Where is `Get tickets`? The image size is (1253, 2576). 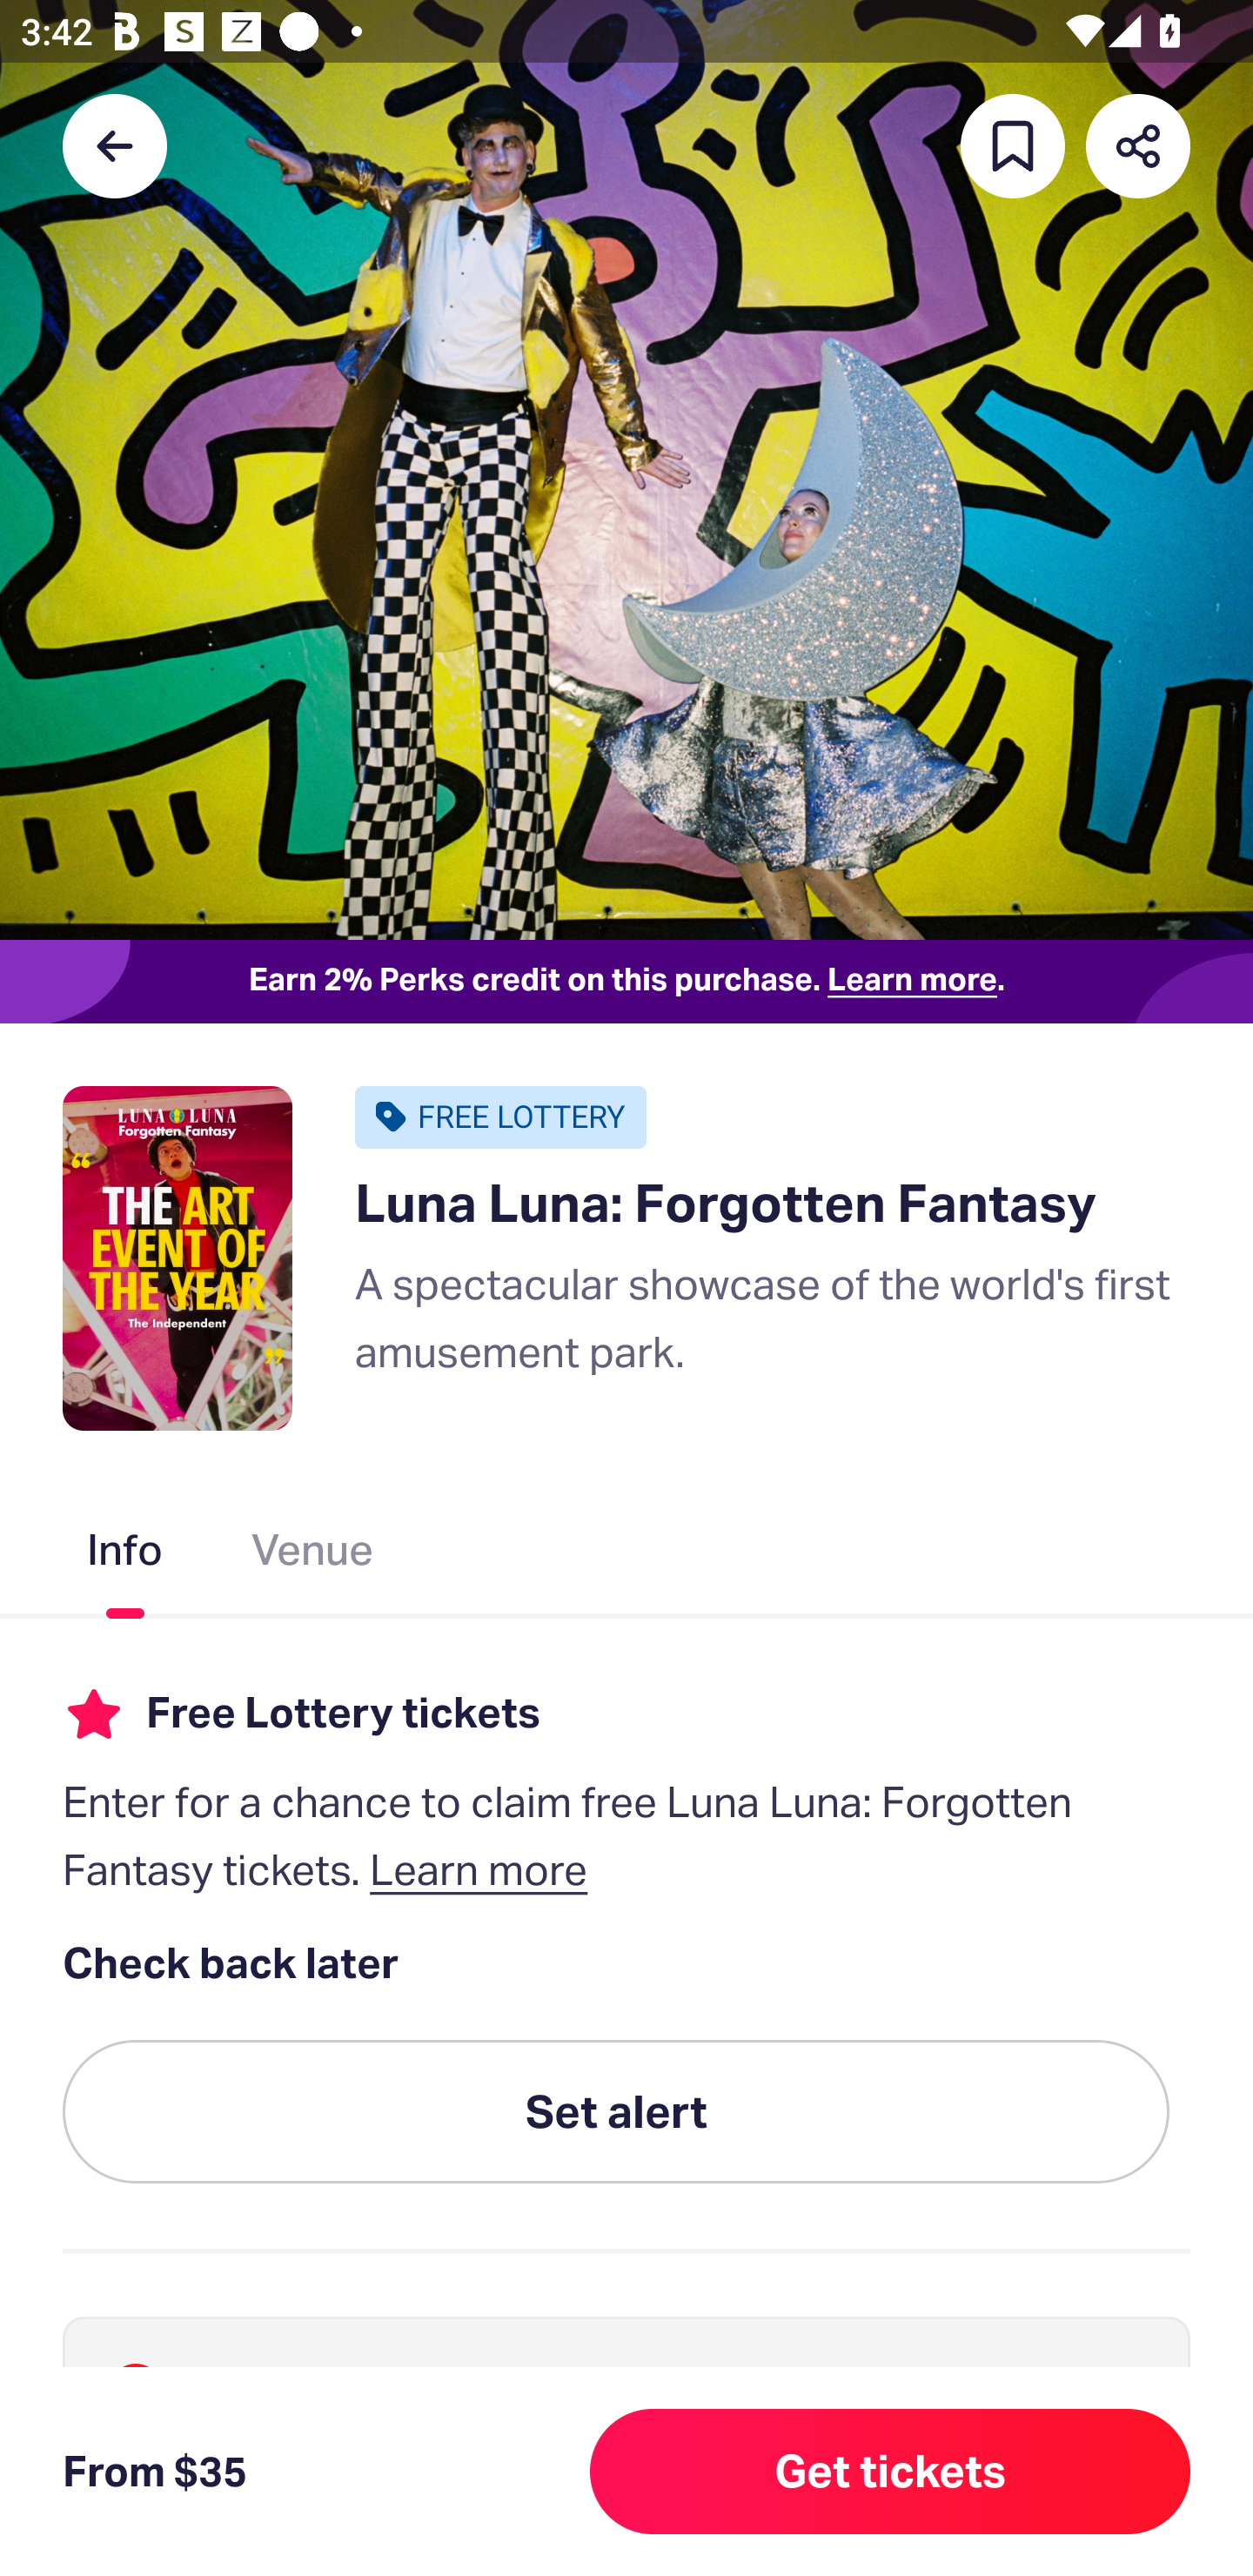 Get tickets is located at coordinates (890, 2472).